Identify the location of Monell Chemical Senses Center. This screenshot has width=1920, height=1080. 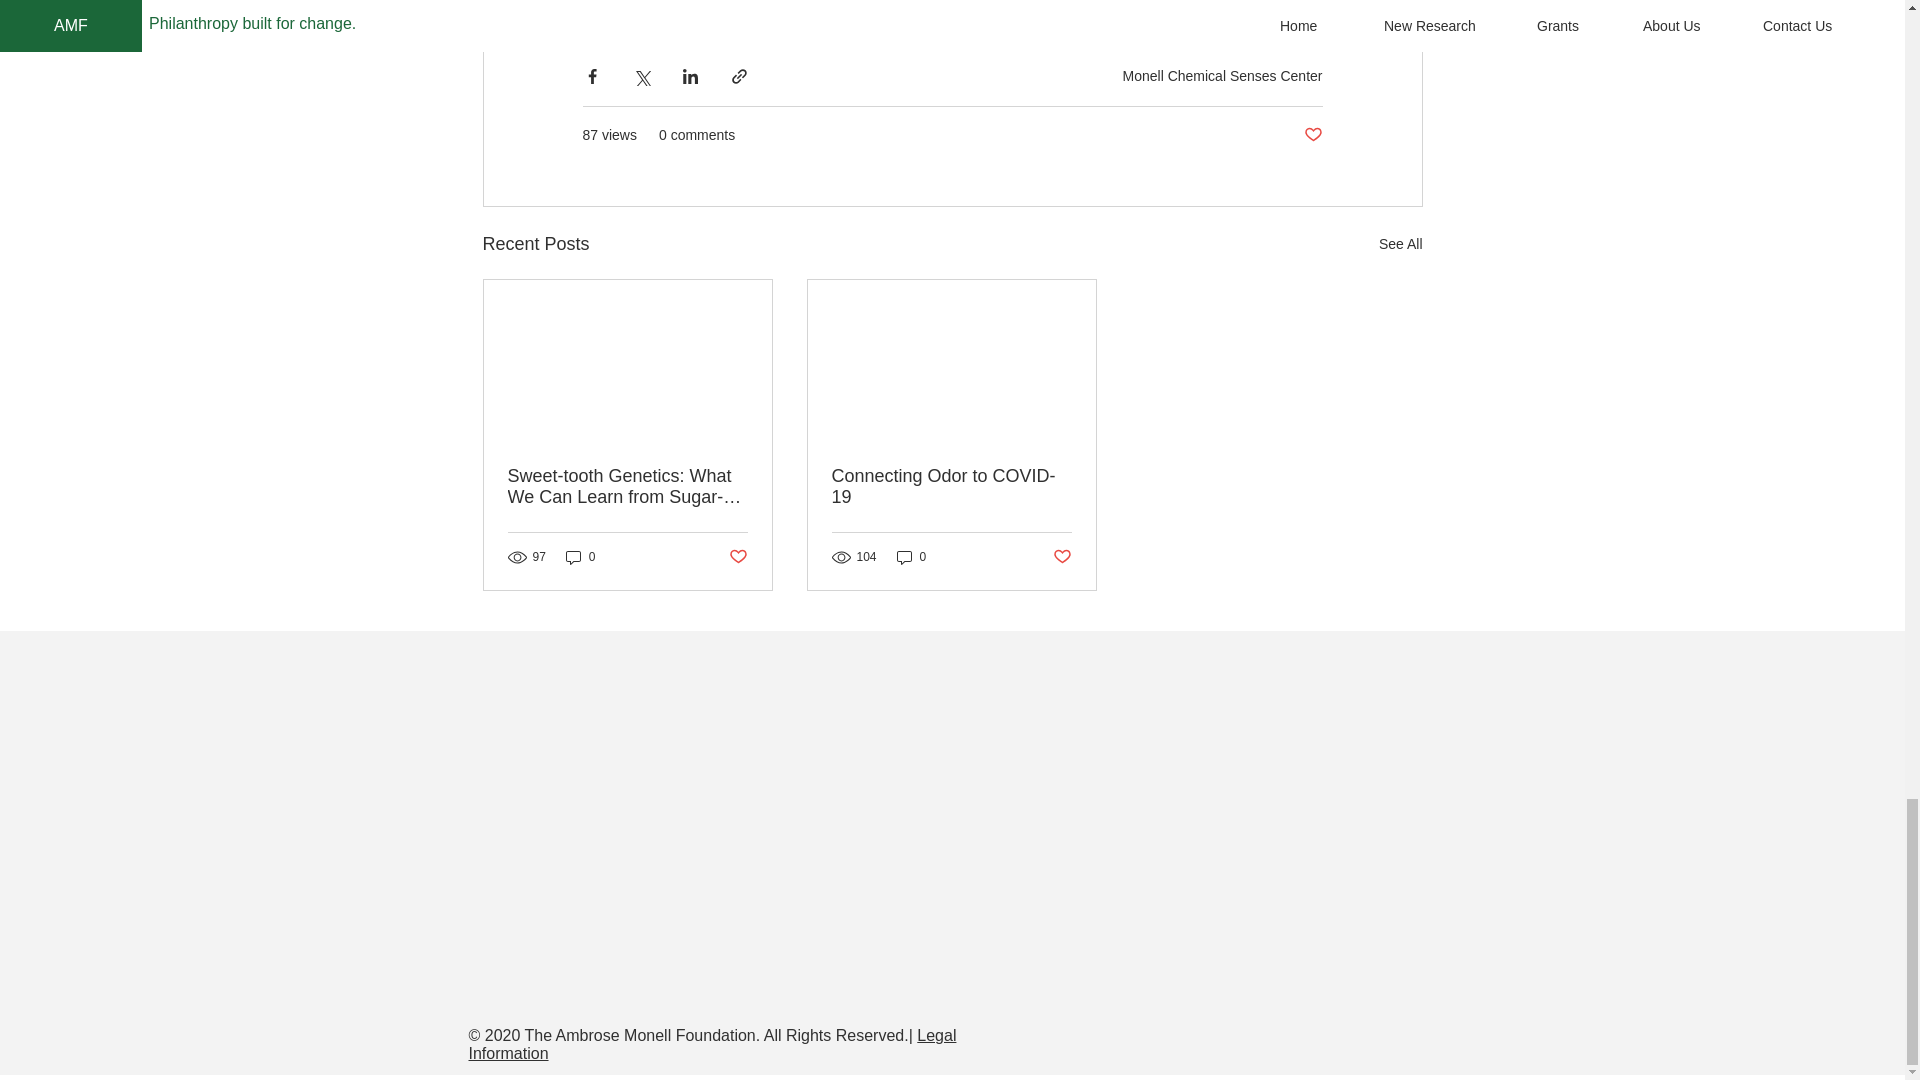
(1222, 76).